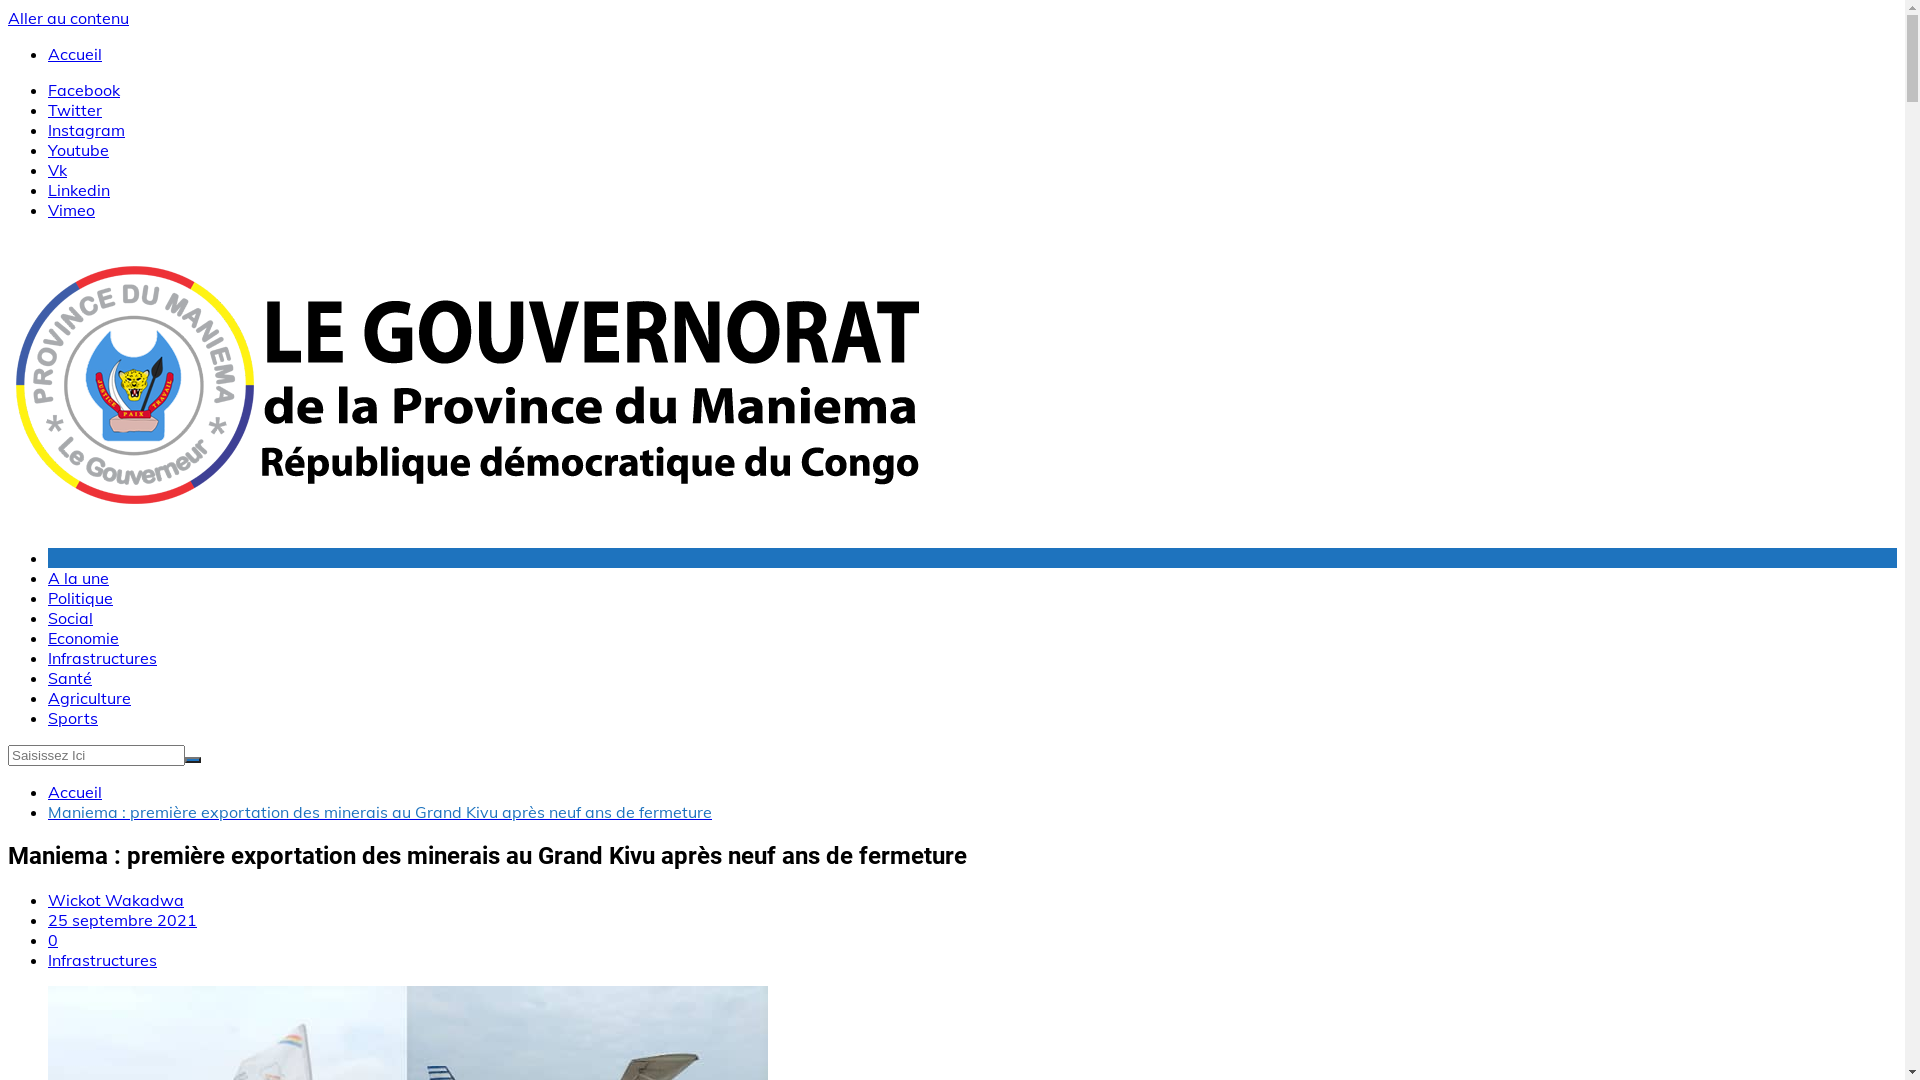 The width and height of the screenshot is (1920, 1080). Describe the element at coordinates (80, 598) in the screenshot. I see `Politique` at that location.